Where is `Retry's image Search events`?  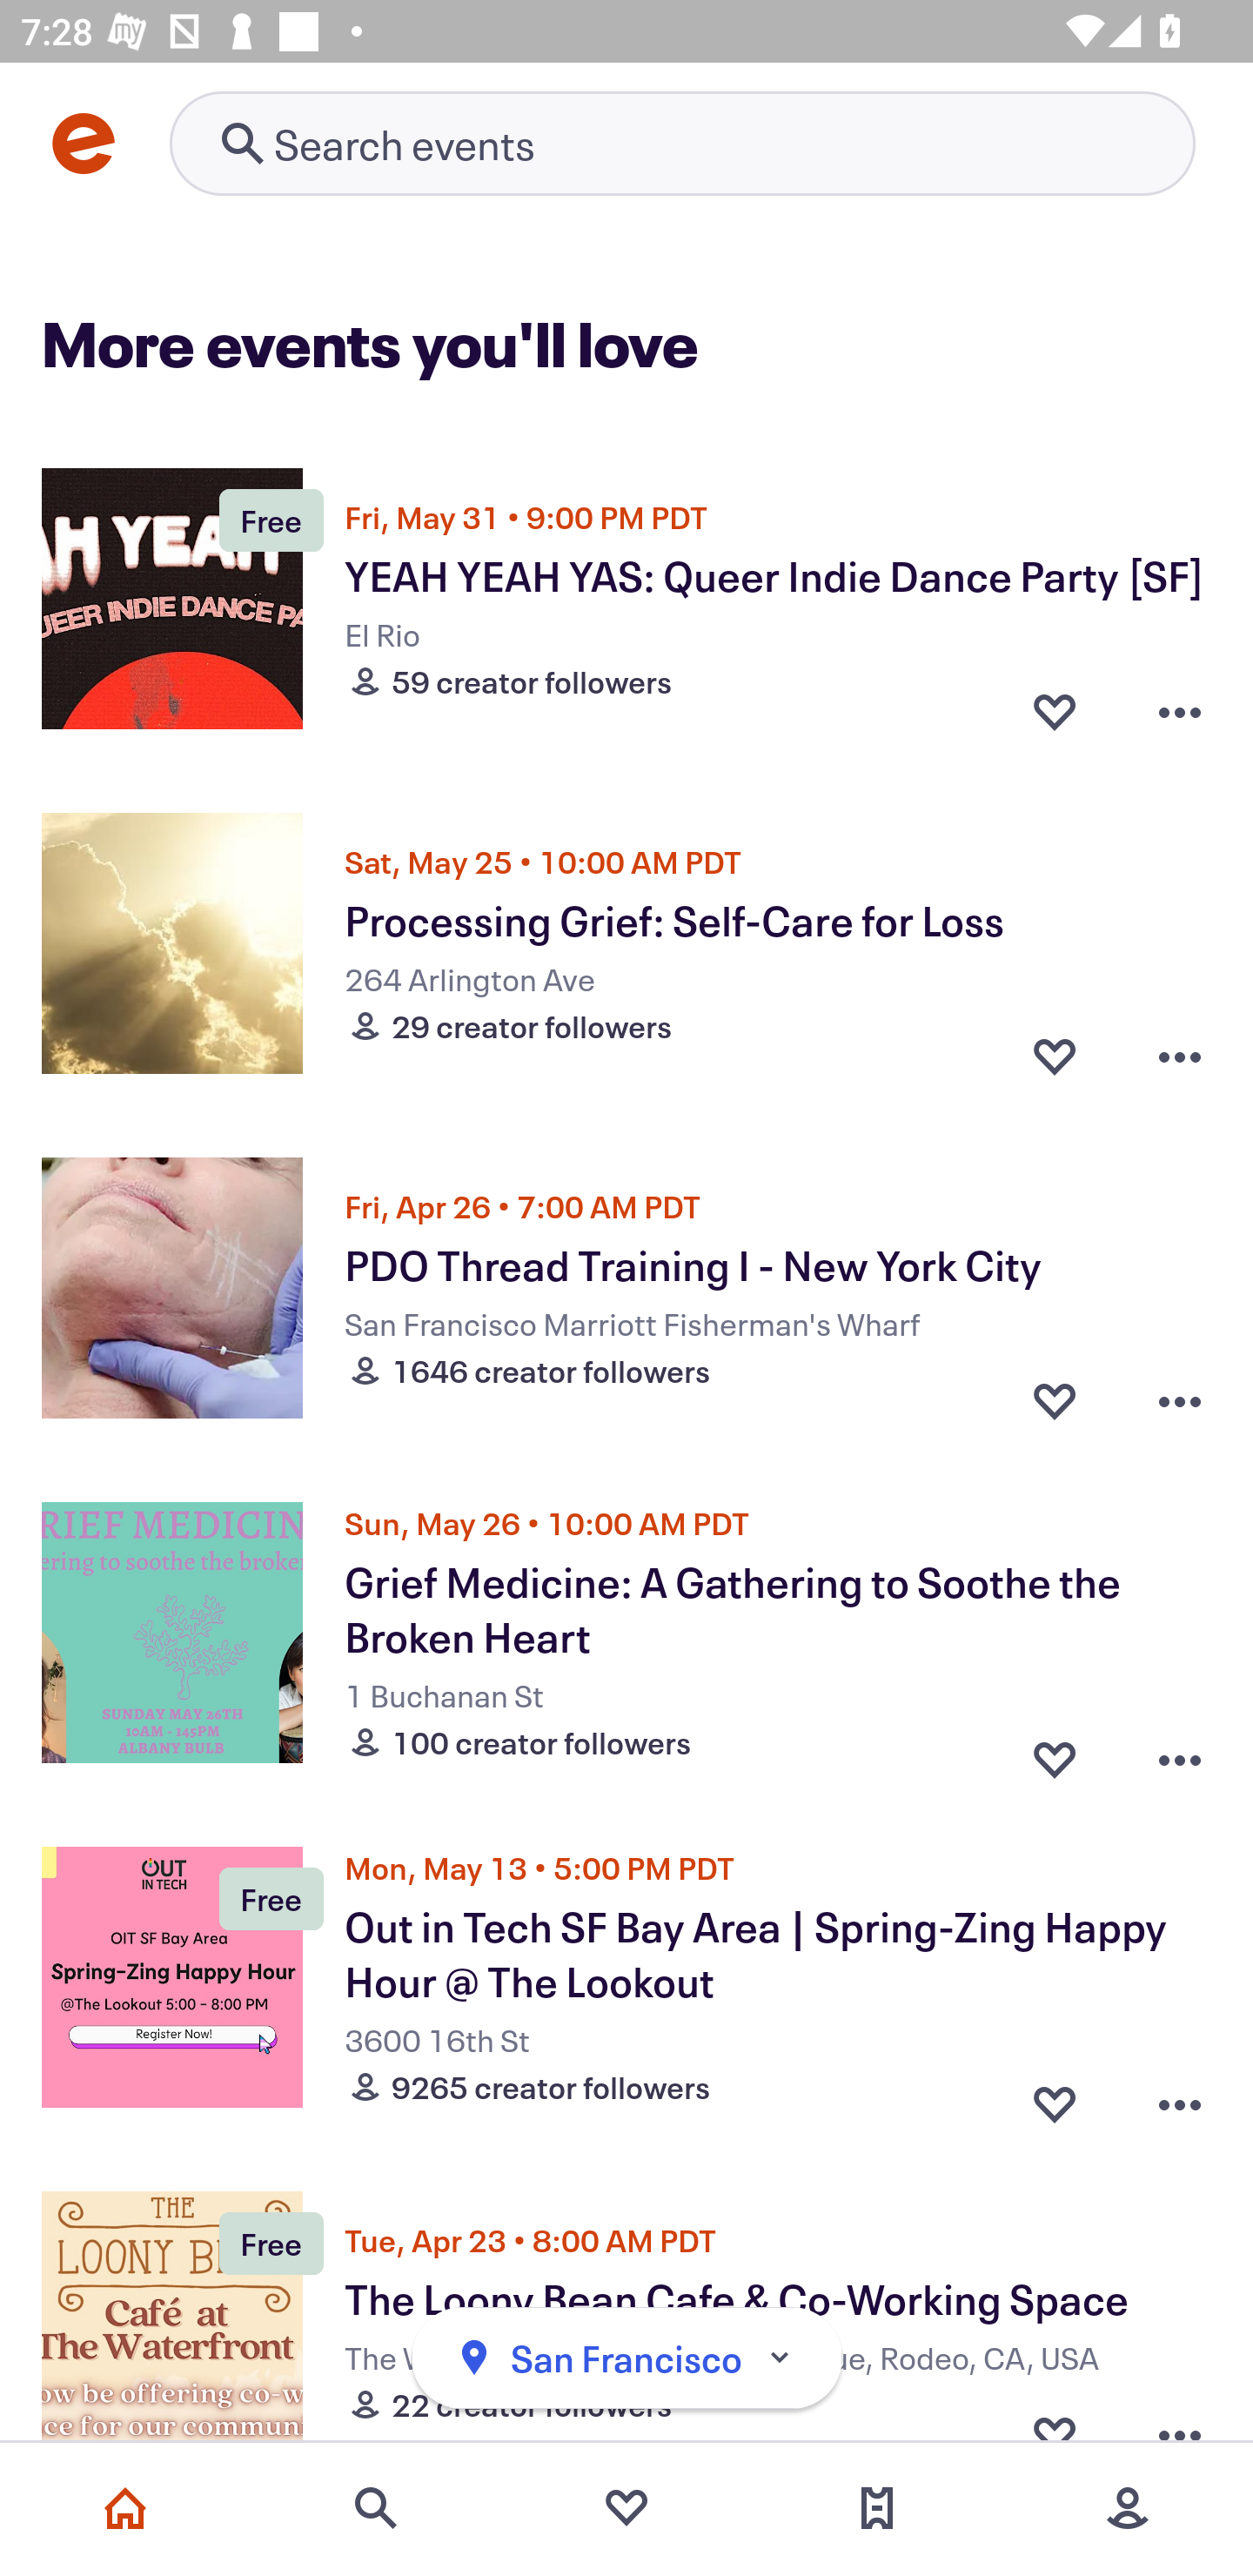 Retry's image Search events is located at coordinates (682, 143).